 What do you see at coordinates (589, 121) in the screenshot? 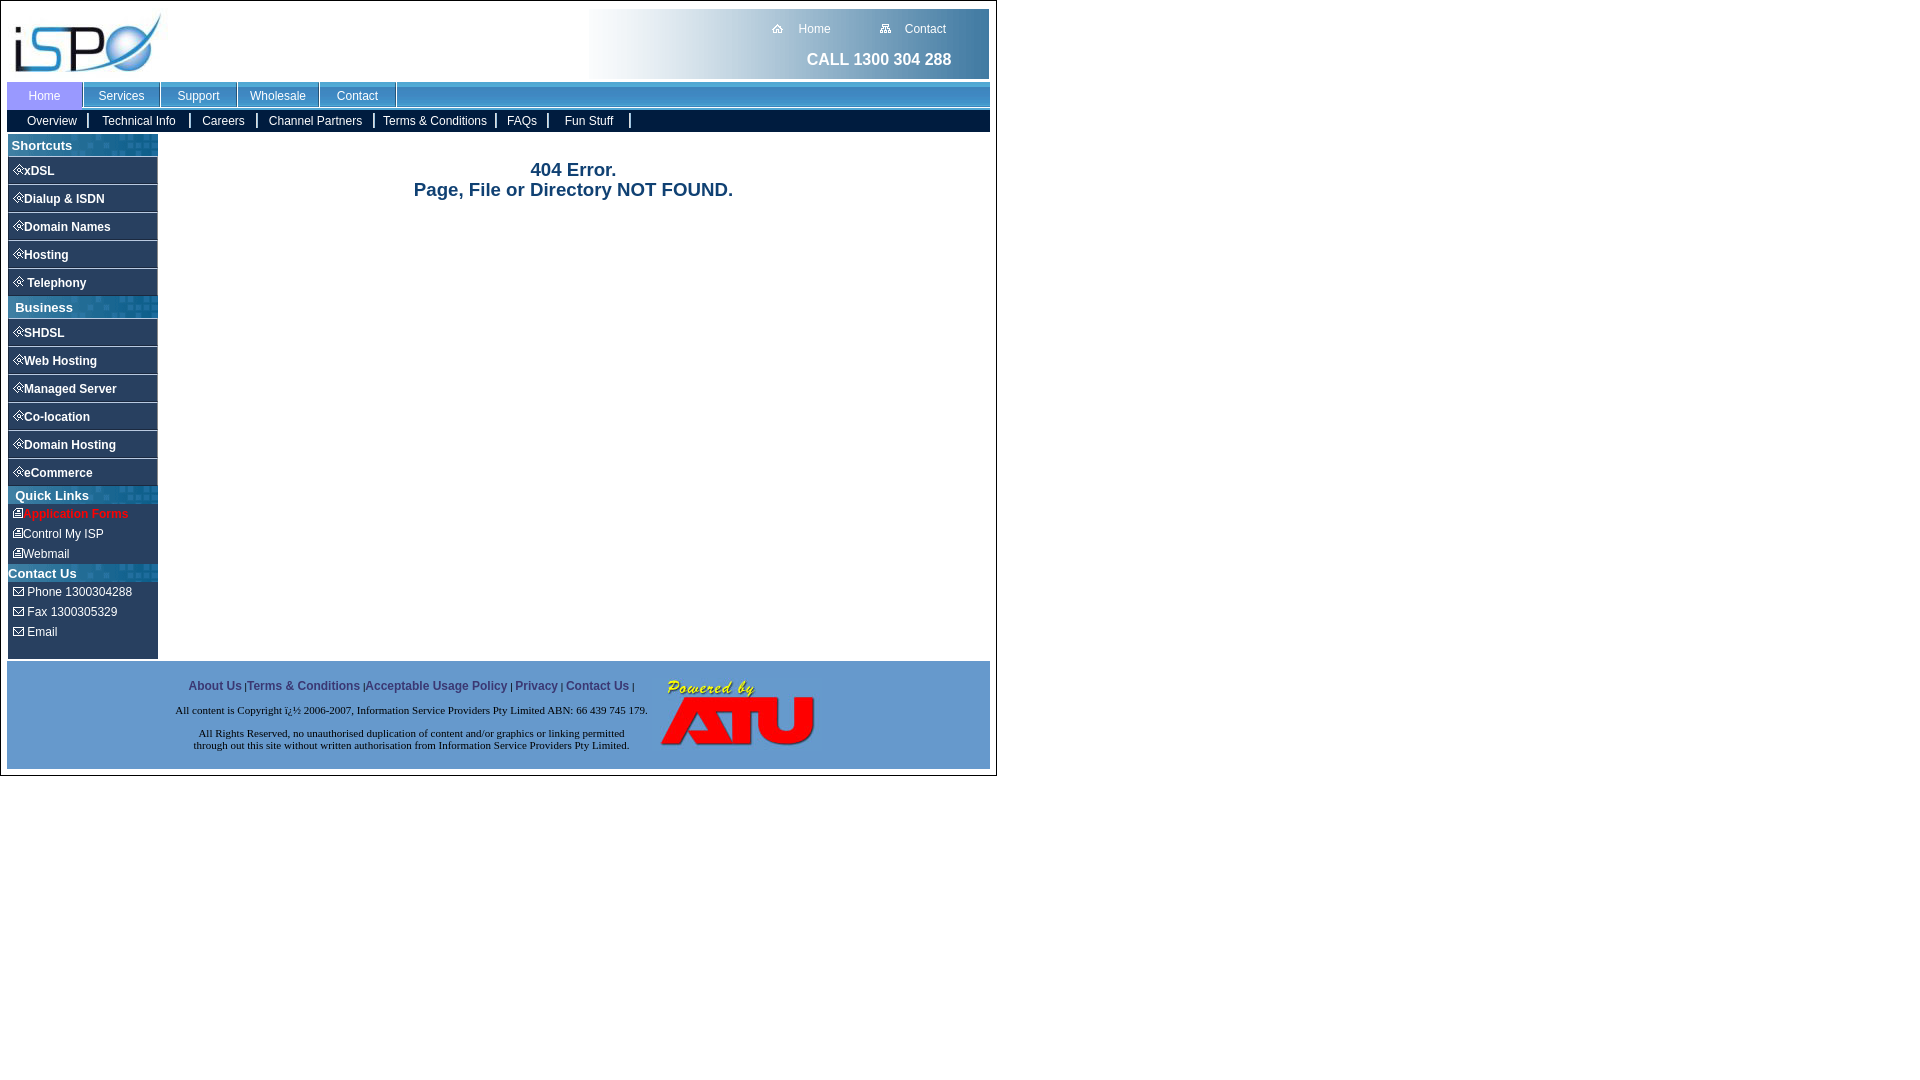
I see `Fun Stuff` at bounding box center [589, 121].